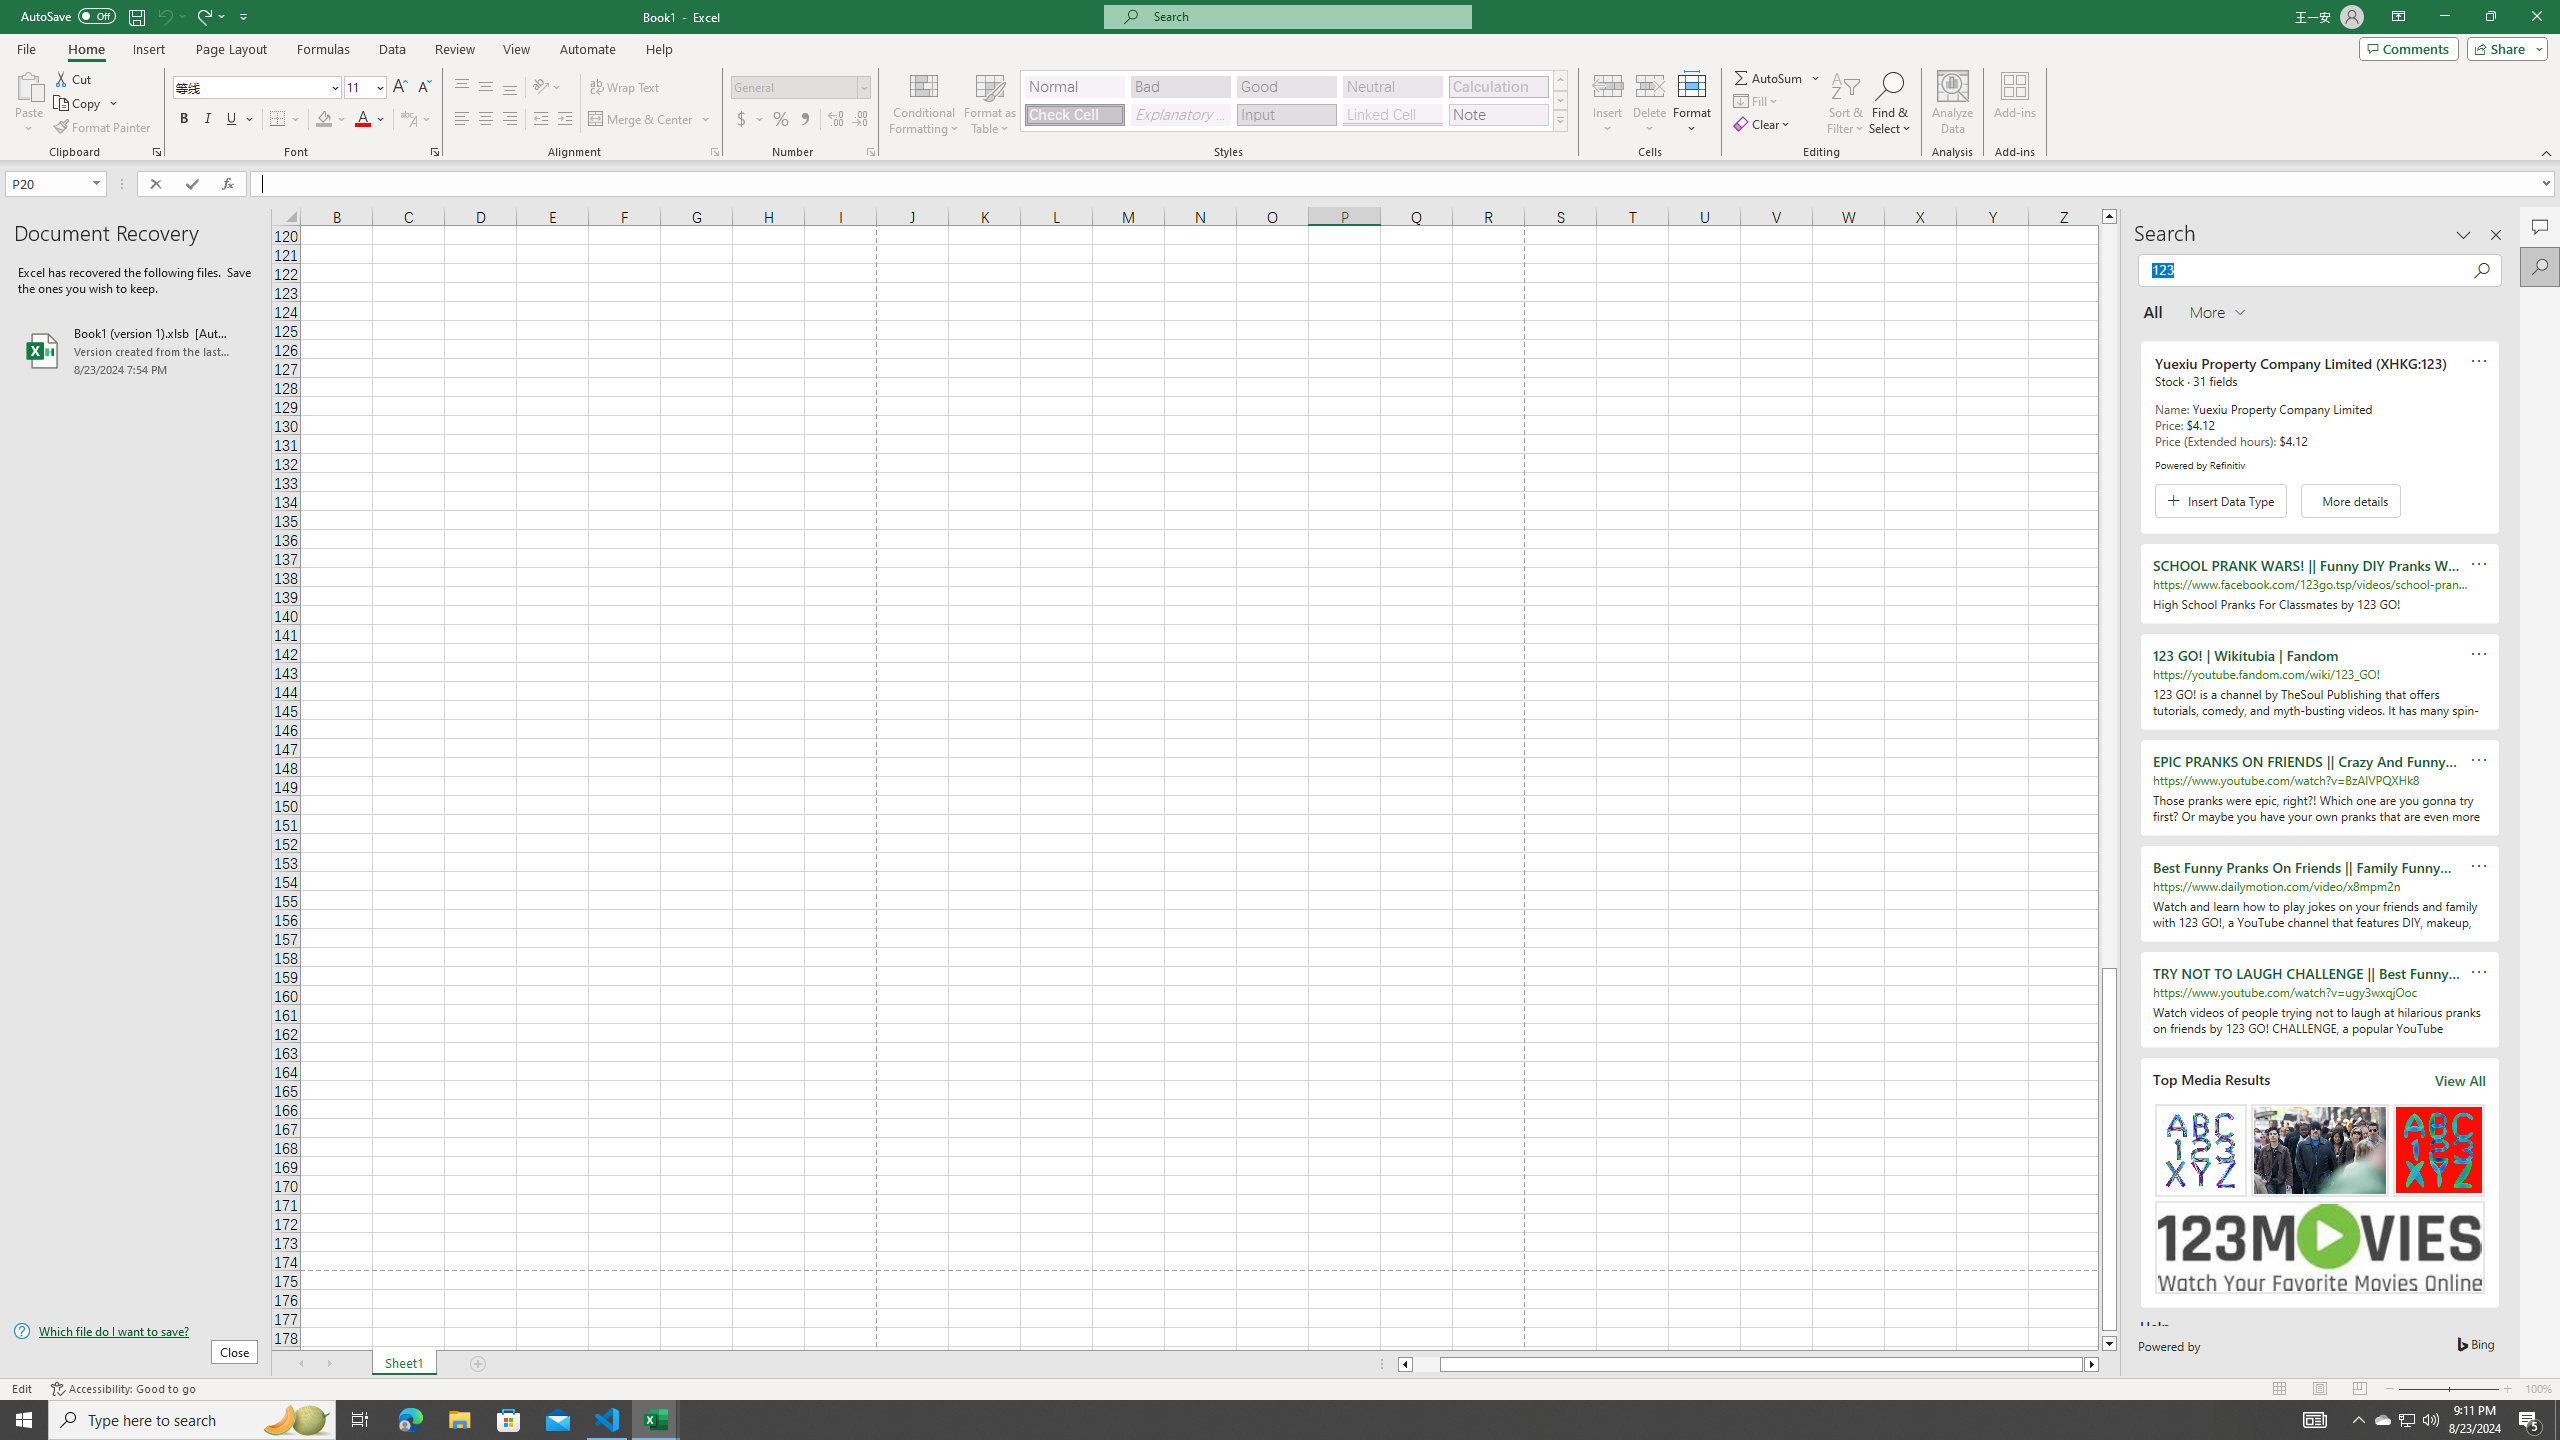 This screenshot has width=2560, height=1440. I want to click on AutoSum, so click(1778, 78).